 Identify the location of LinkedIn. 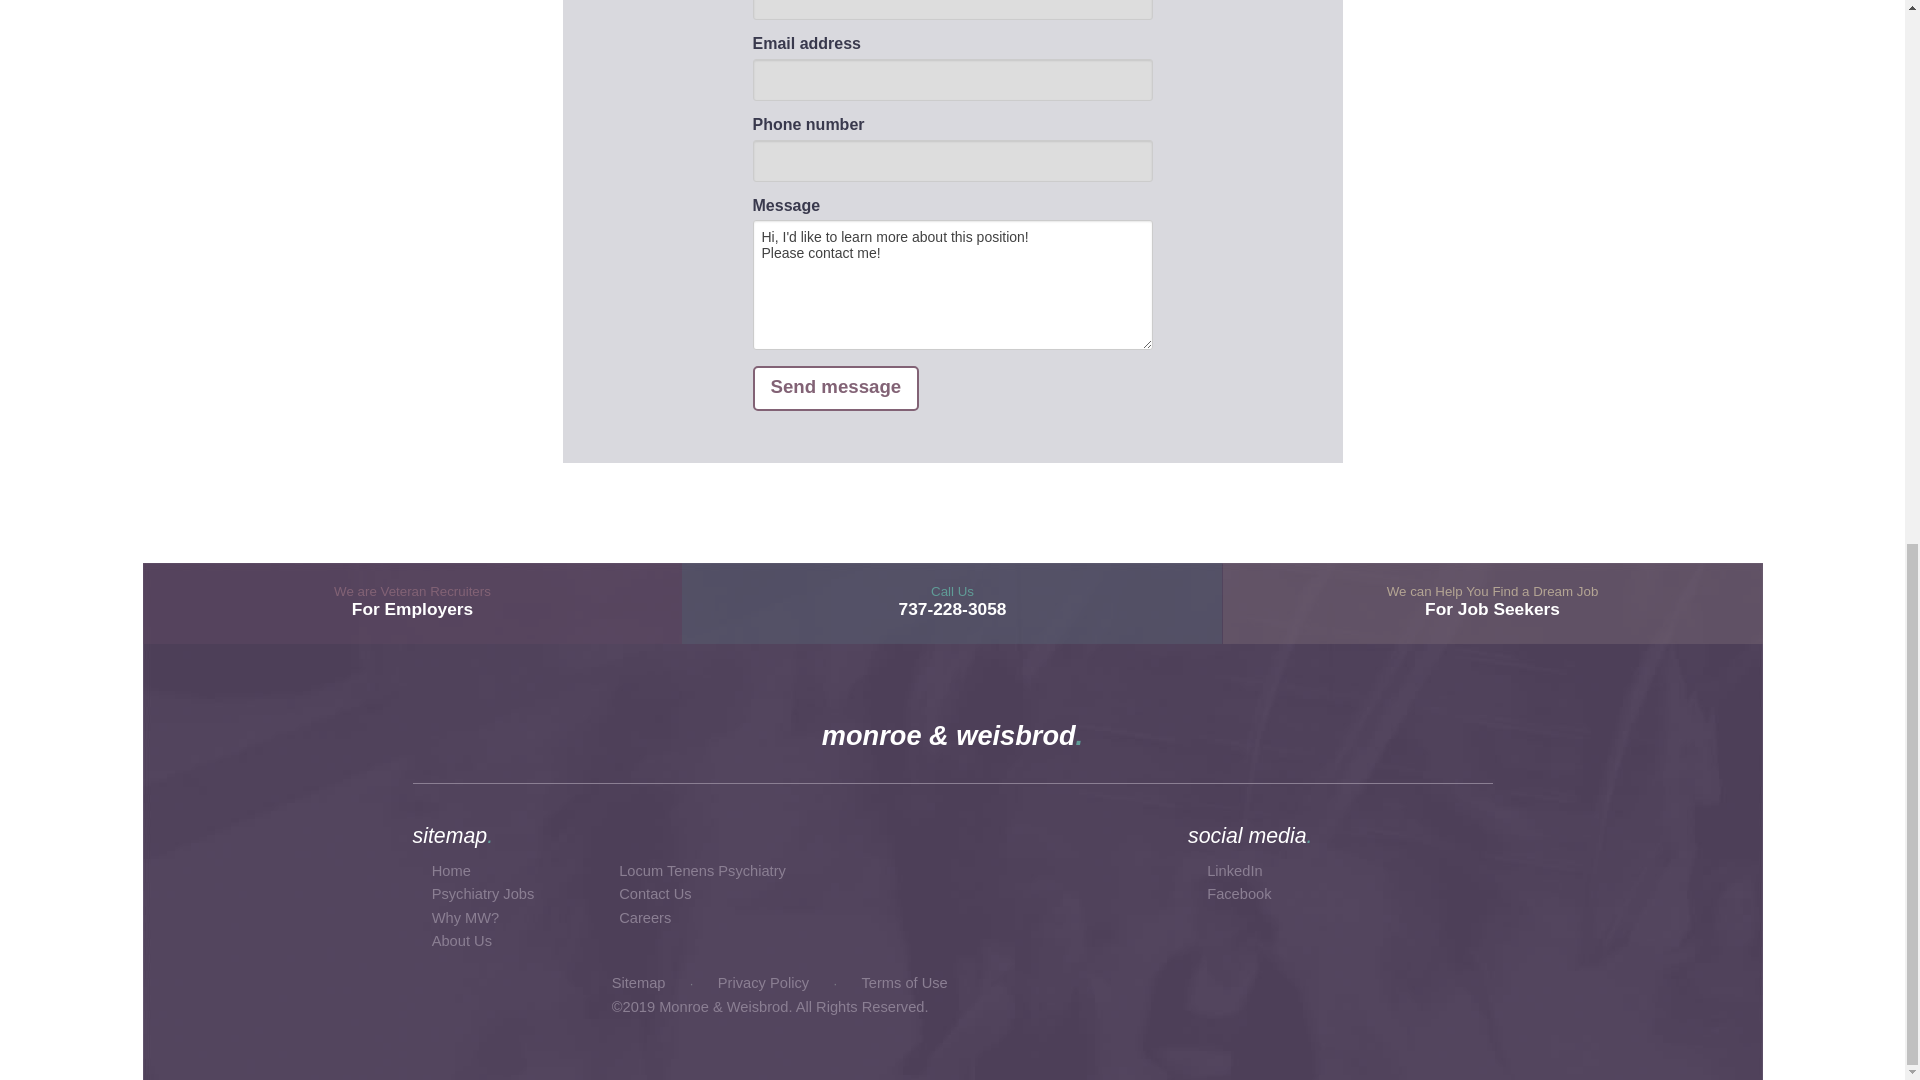
(644, 918).